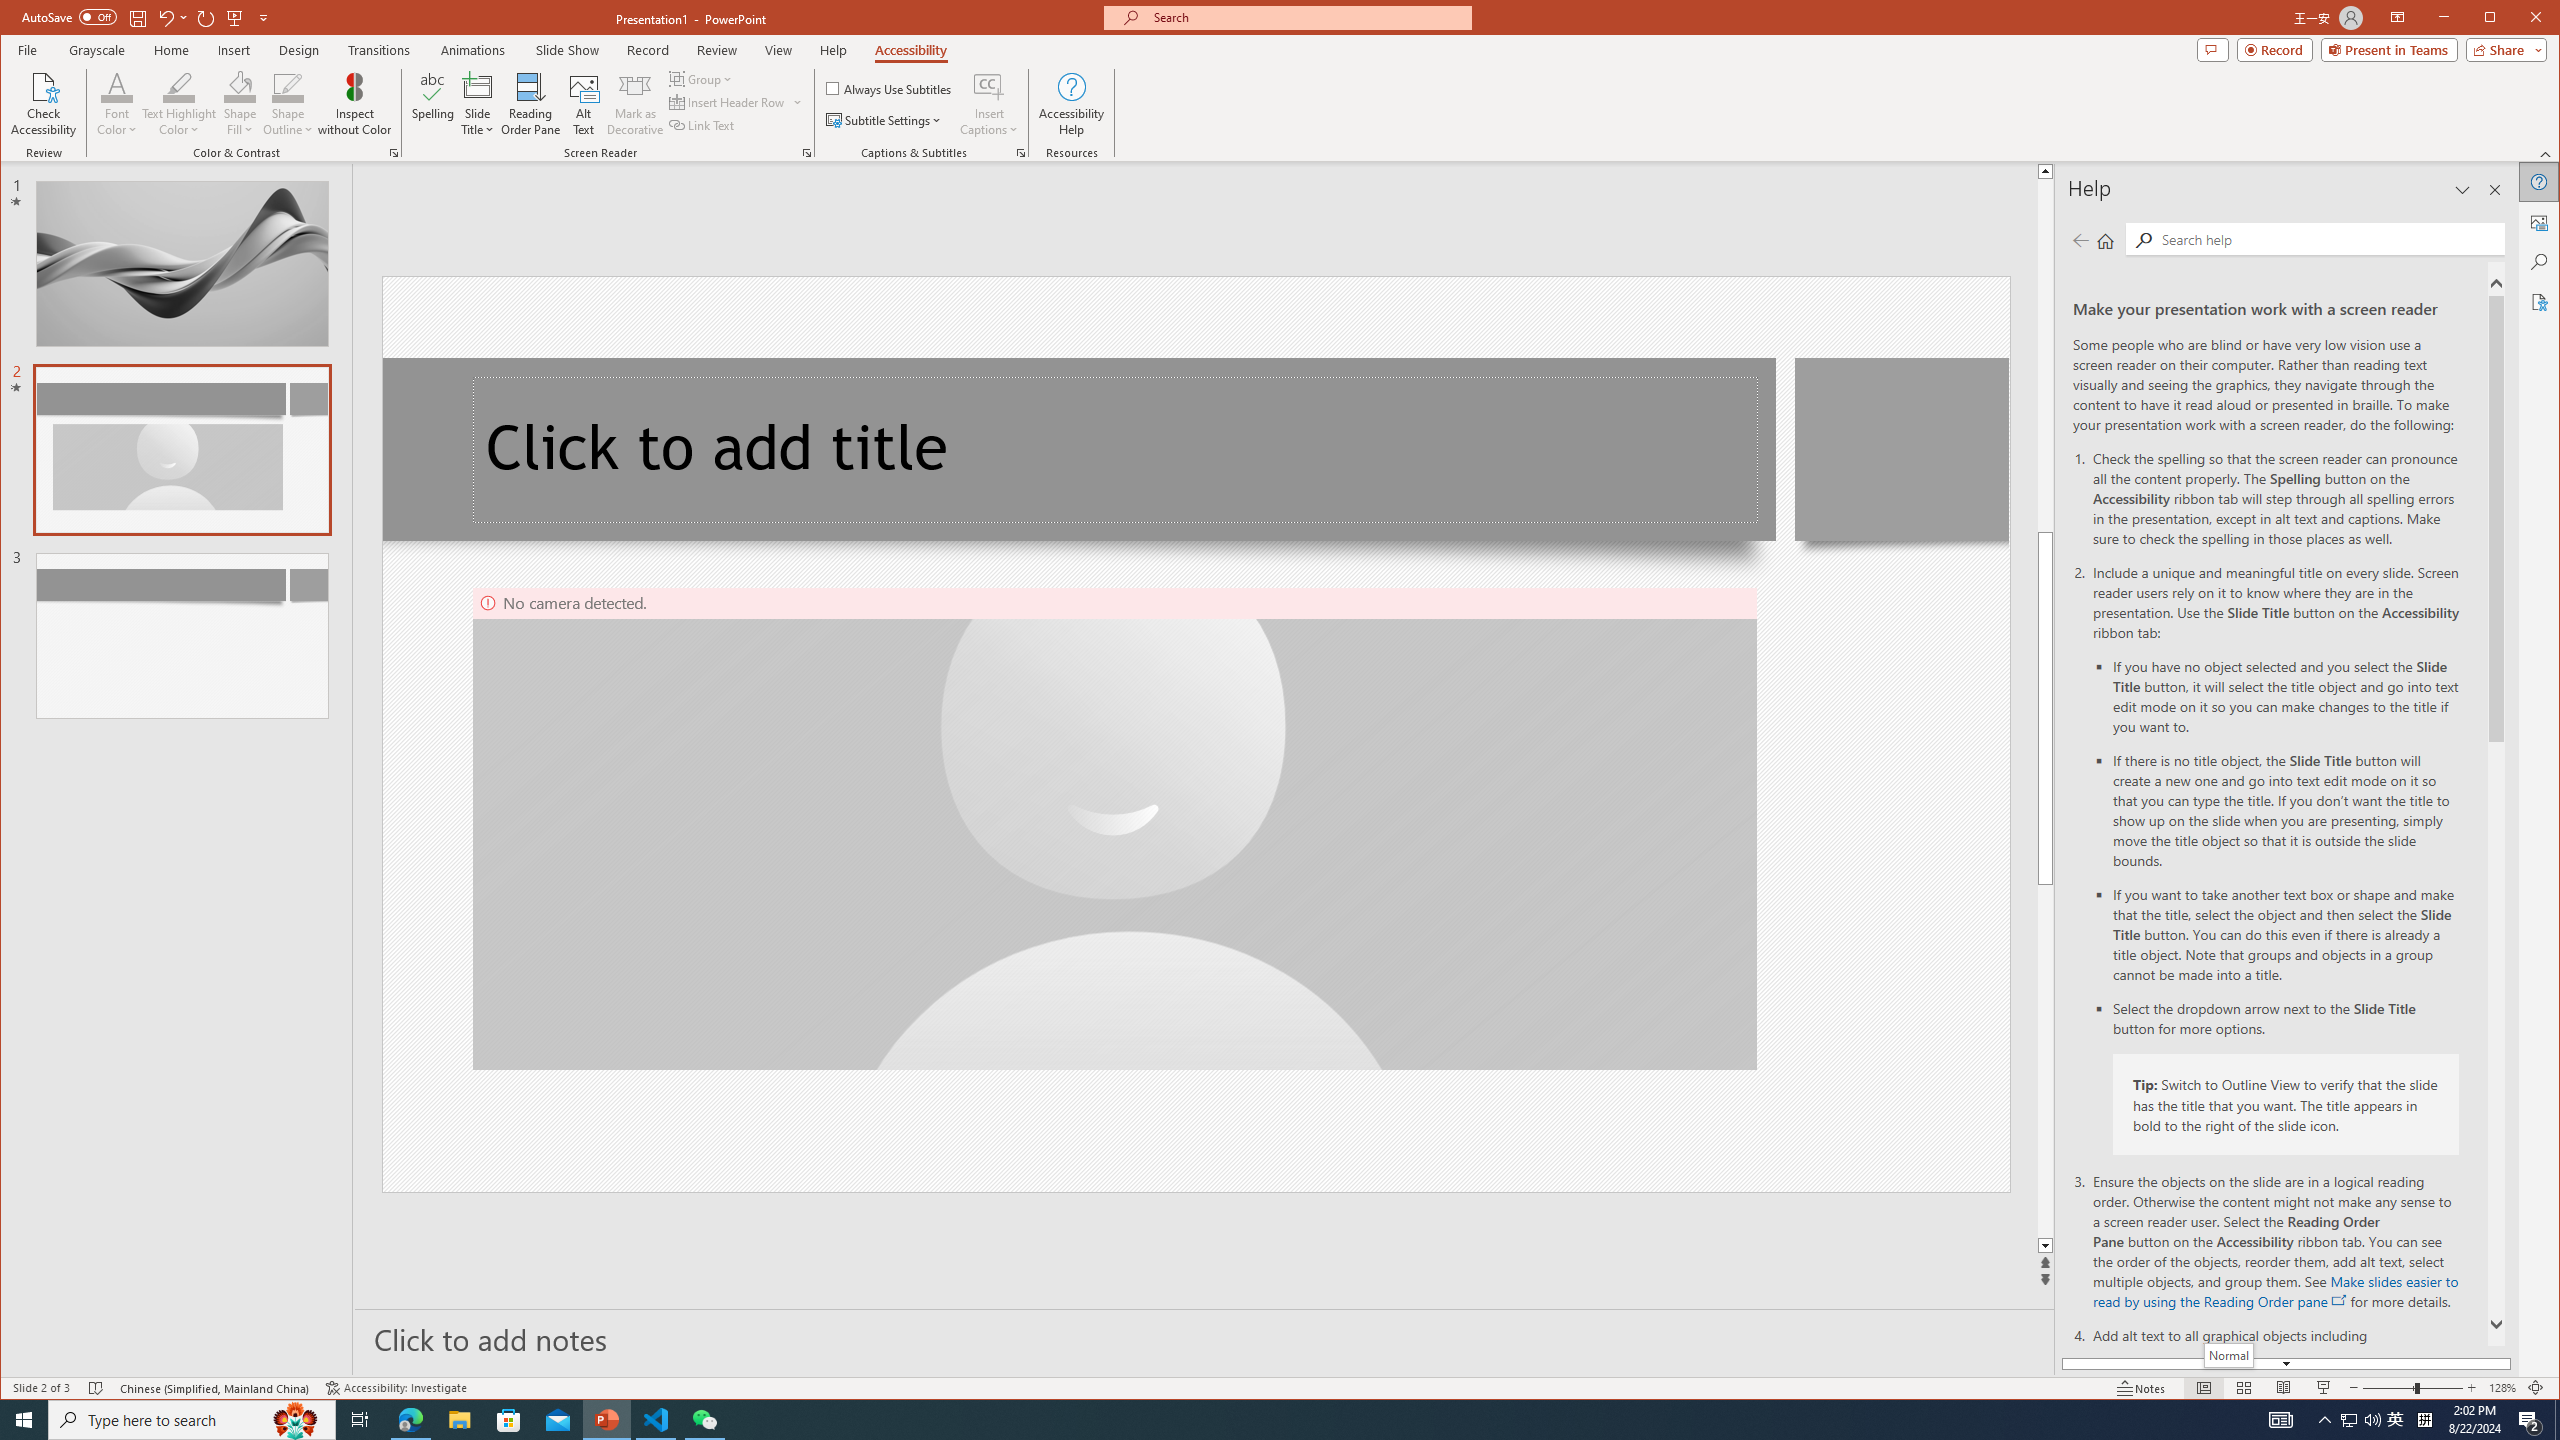 The height and width of the screenshot is (1440, 2560). What do you see at coordinates (2502, 1388) in the screenshot?
I see `Zoom 128%` at bounding box center [2502, 1388].